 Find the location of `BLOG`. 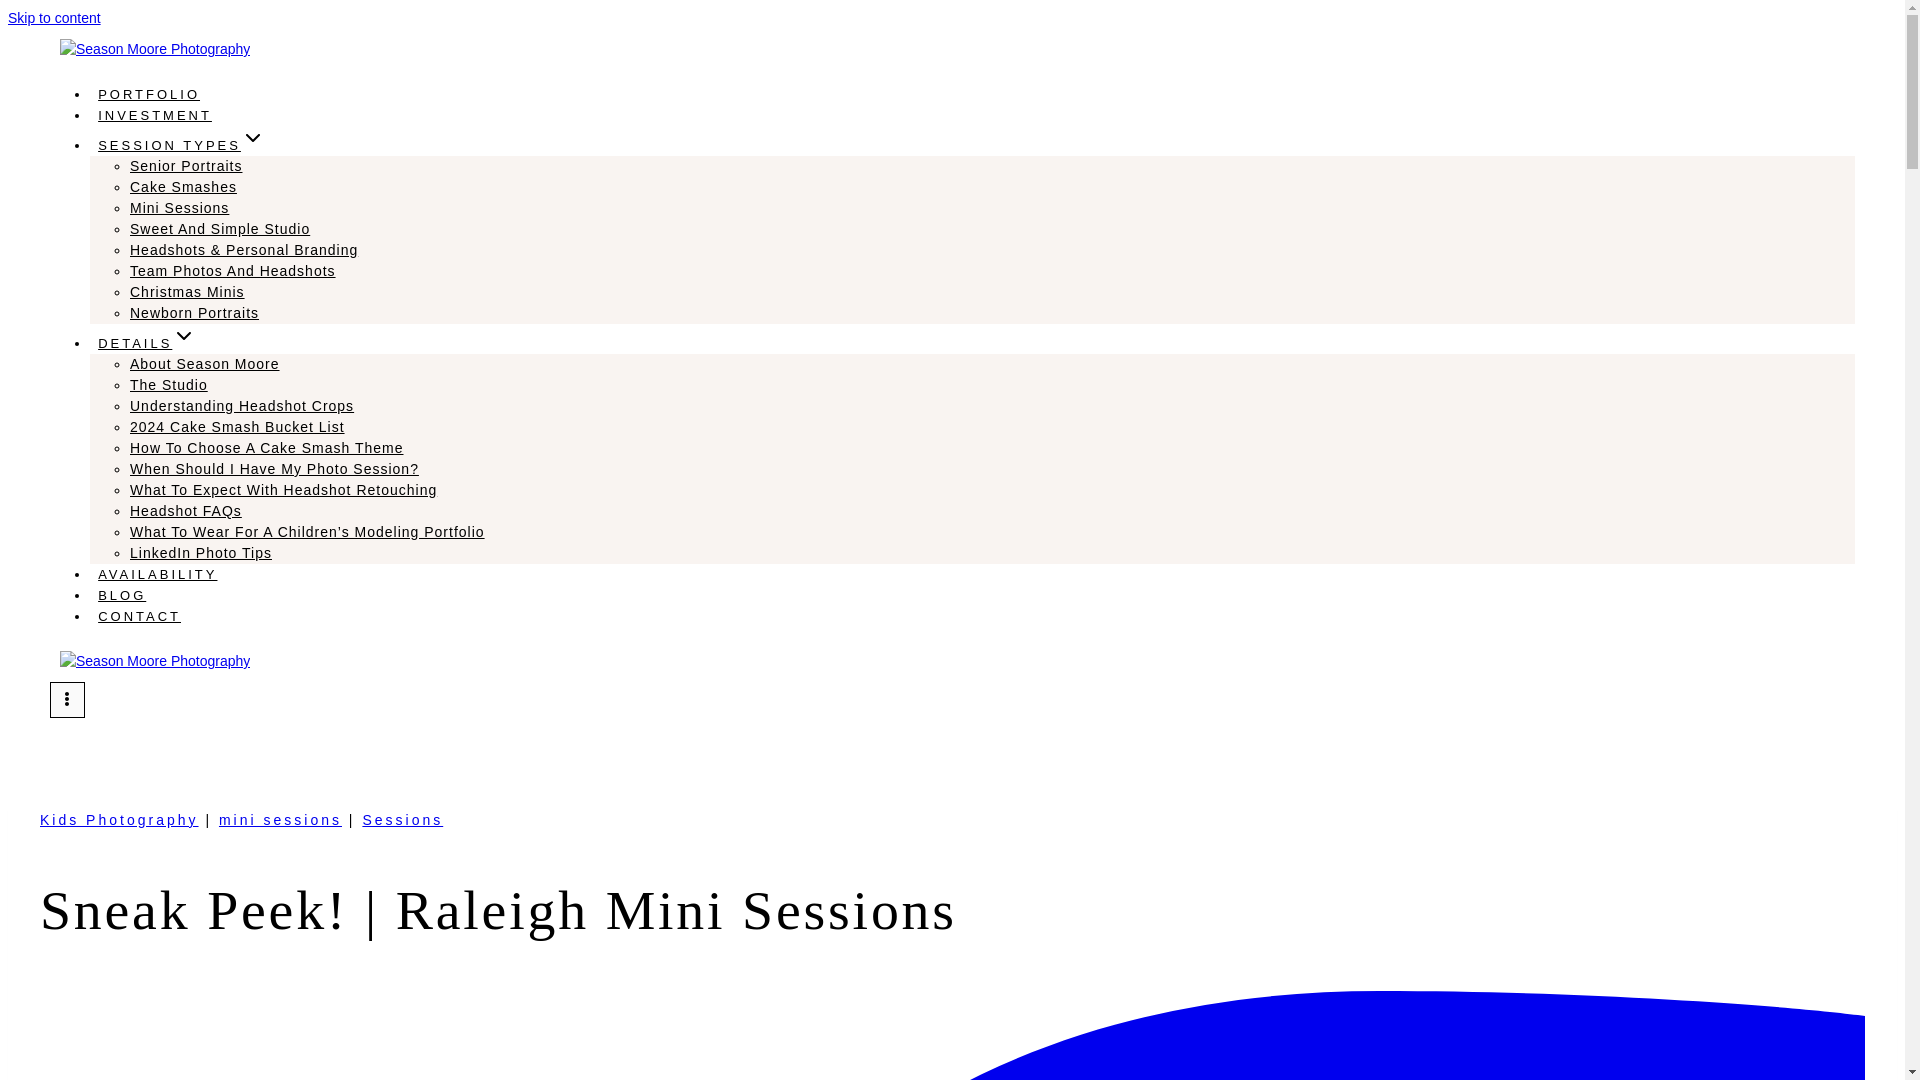

BLOG is located at coordinates (122, 595).